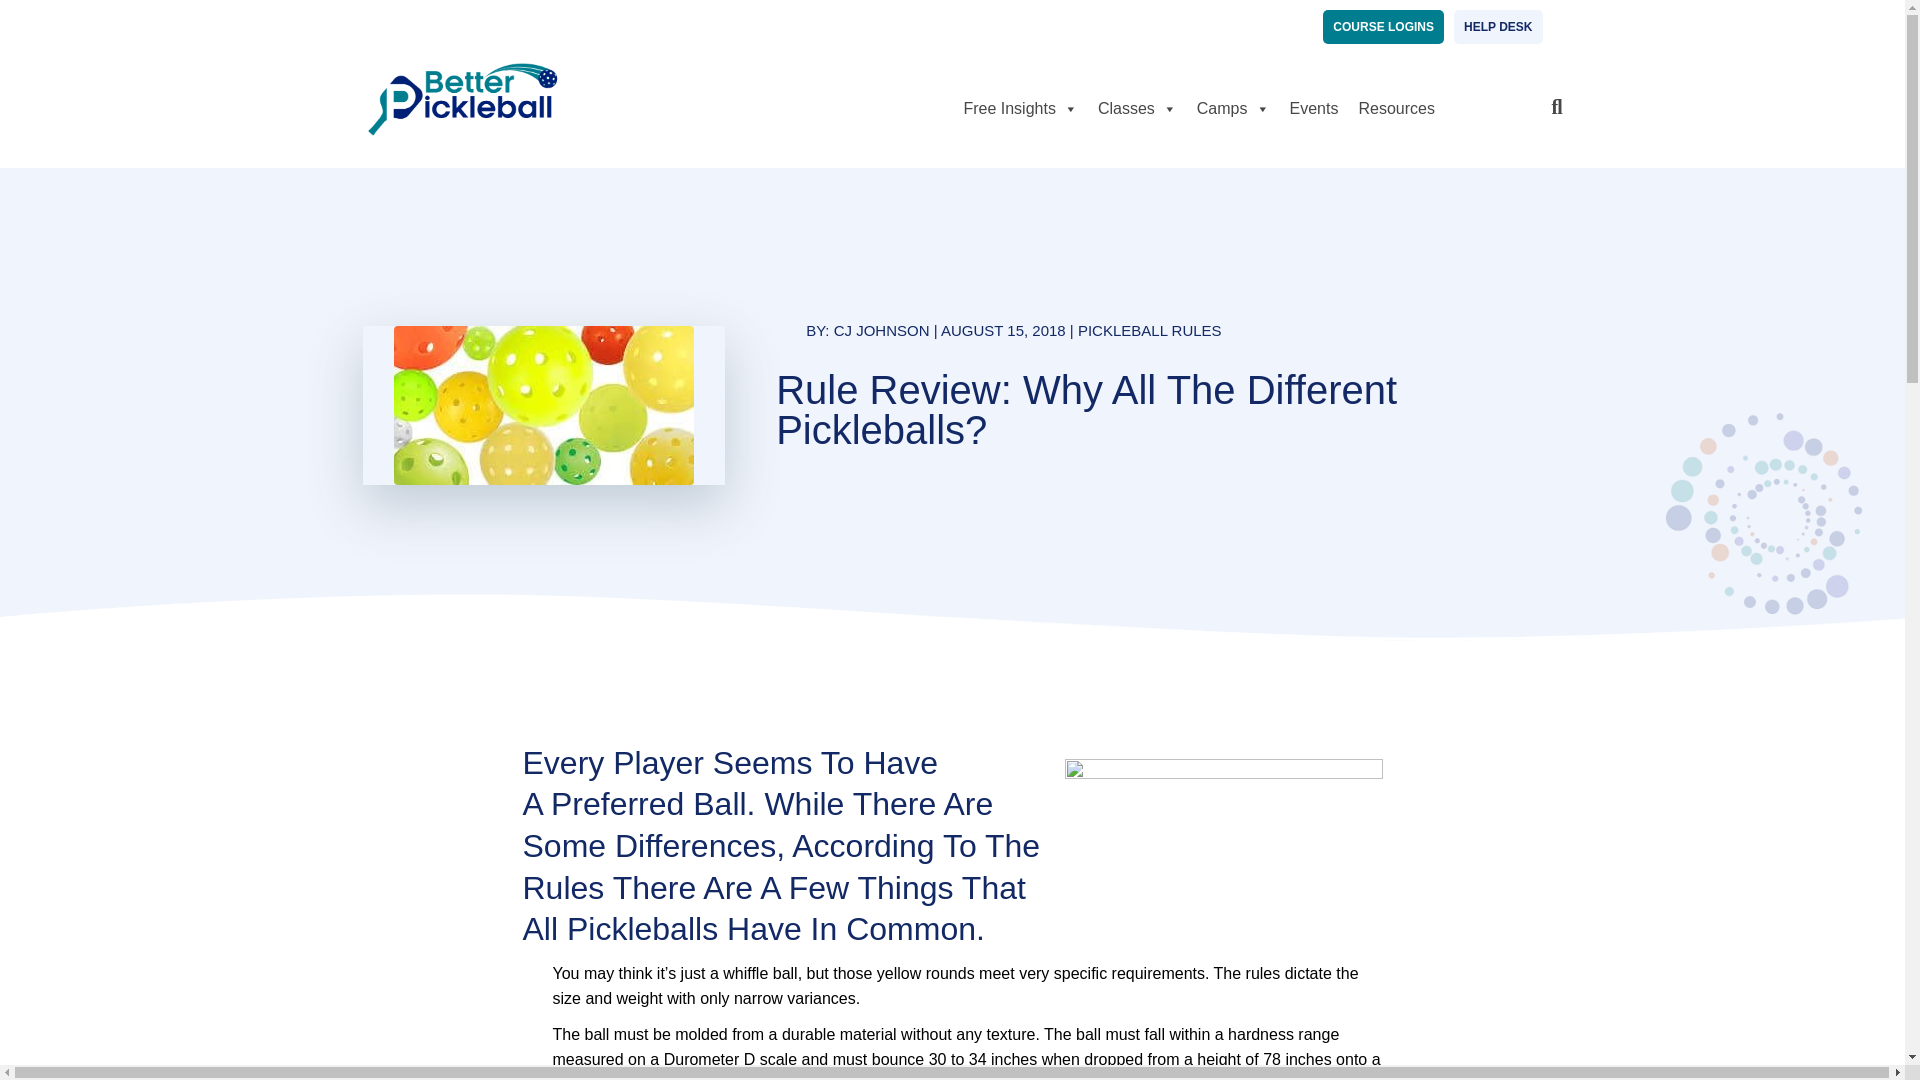 The width and height of the screenshot is (1920, 1080). Describe the element at coordinates (1395, 108) in the screenshot. I see `Resources` at that location.